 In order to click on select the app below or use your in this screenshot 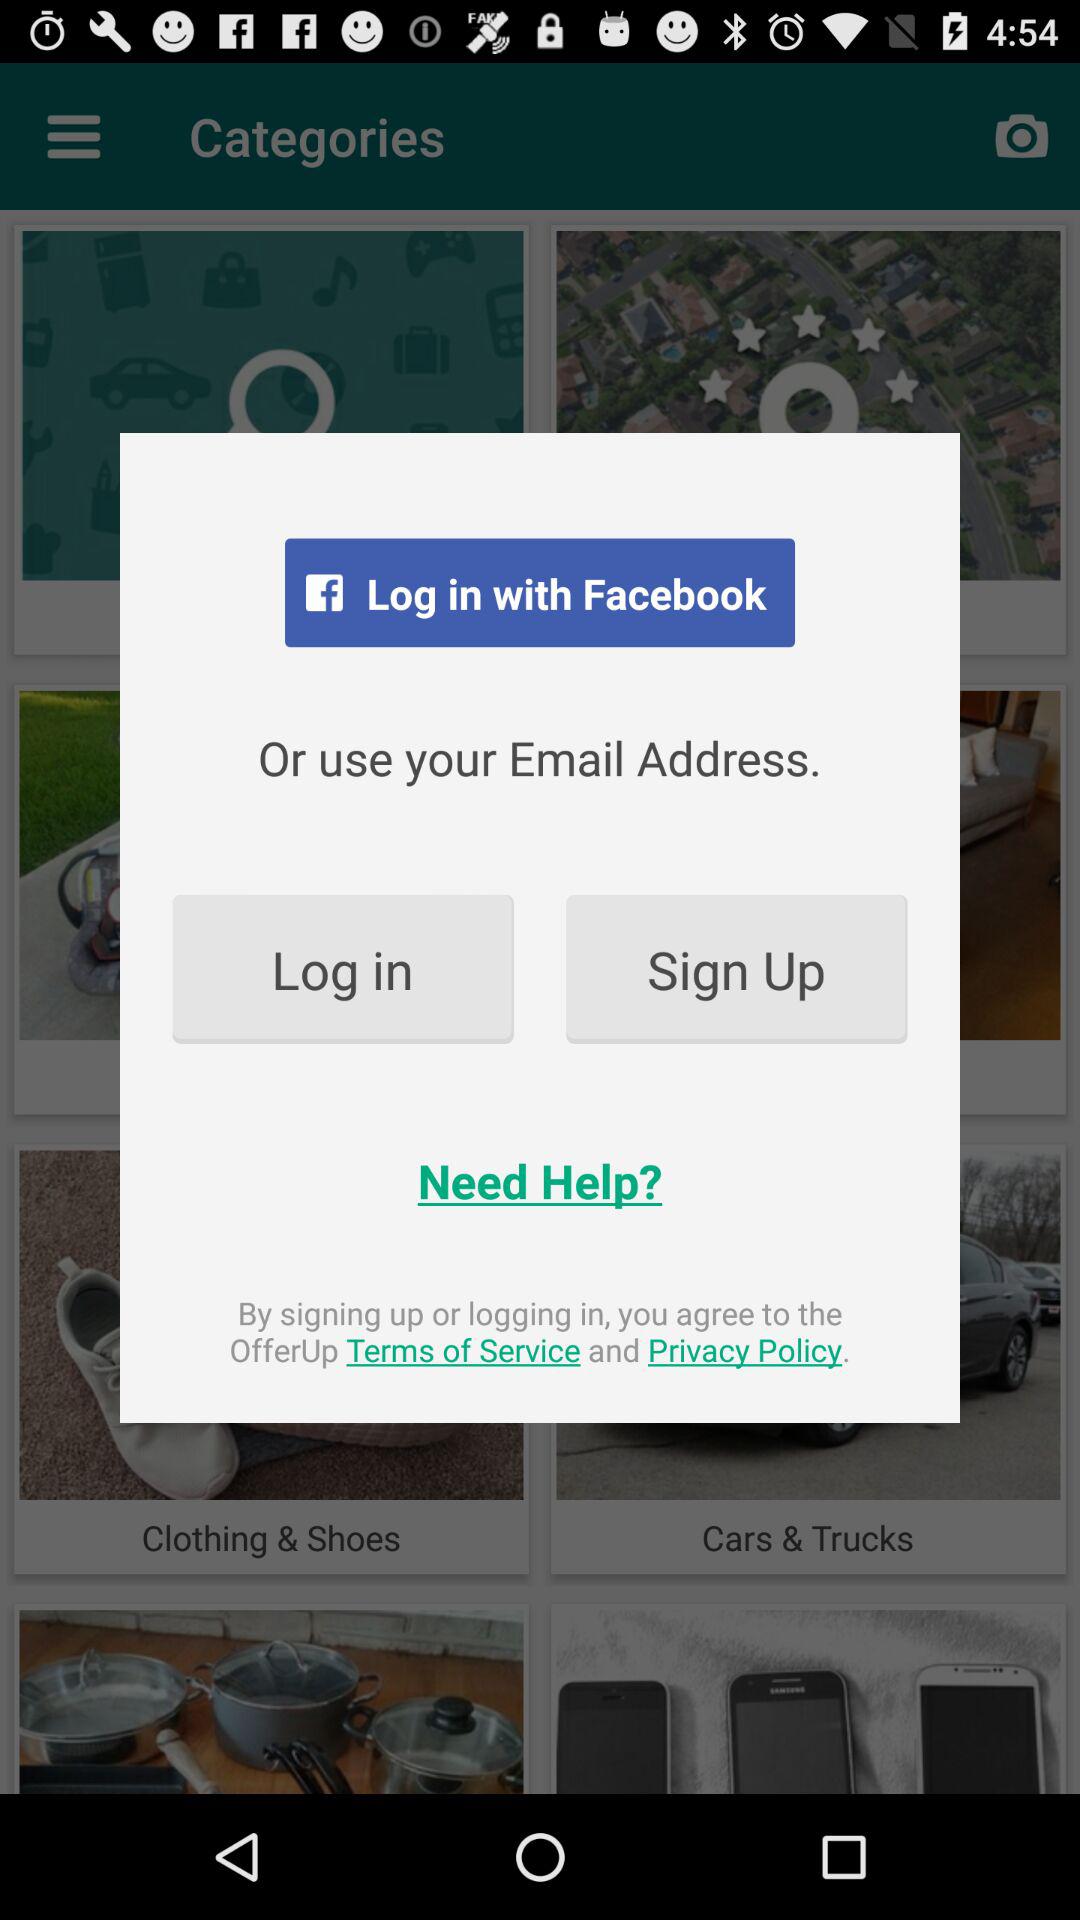, I will do `click(736, 968)`.